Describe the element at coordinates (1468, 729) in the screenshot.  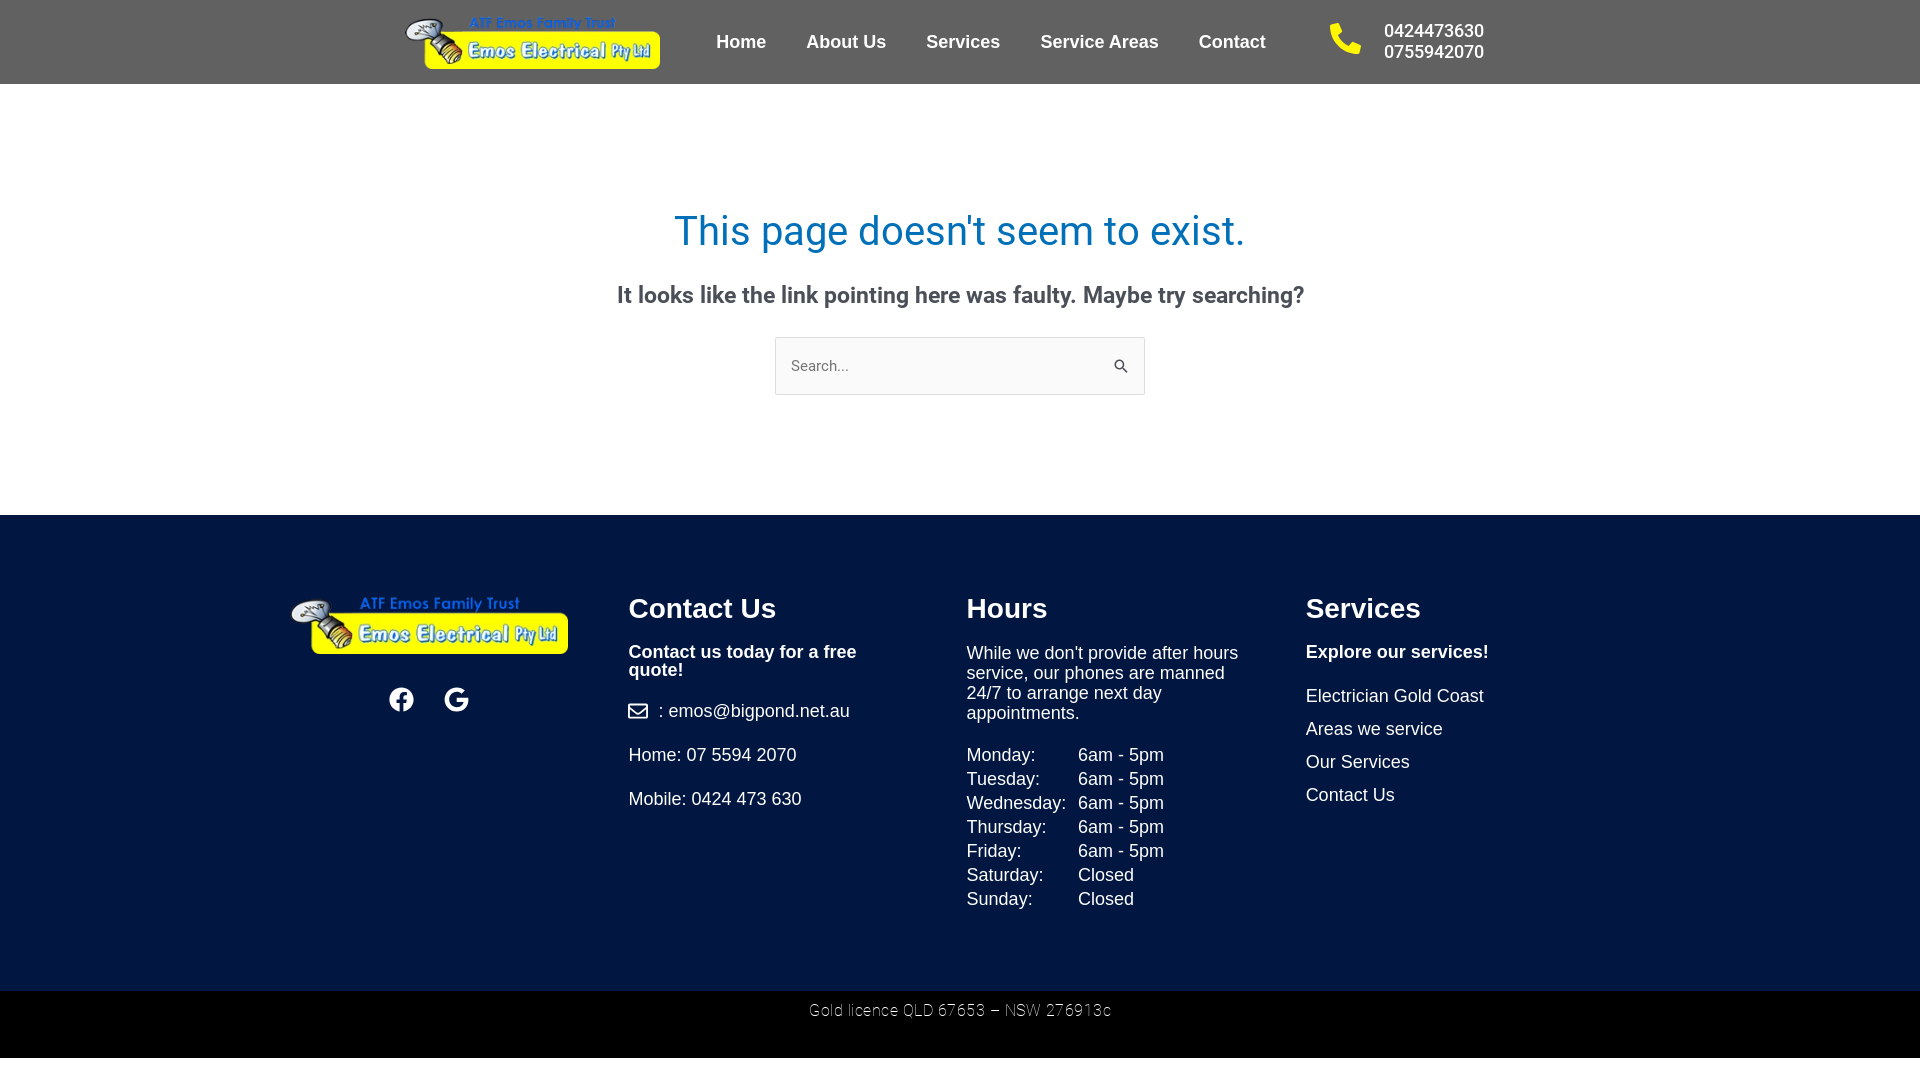
I see `Areas we service` at that location.